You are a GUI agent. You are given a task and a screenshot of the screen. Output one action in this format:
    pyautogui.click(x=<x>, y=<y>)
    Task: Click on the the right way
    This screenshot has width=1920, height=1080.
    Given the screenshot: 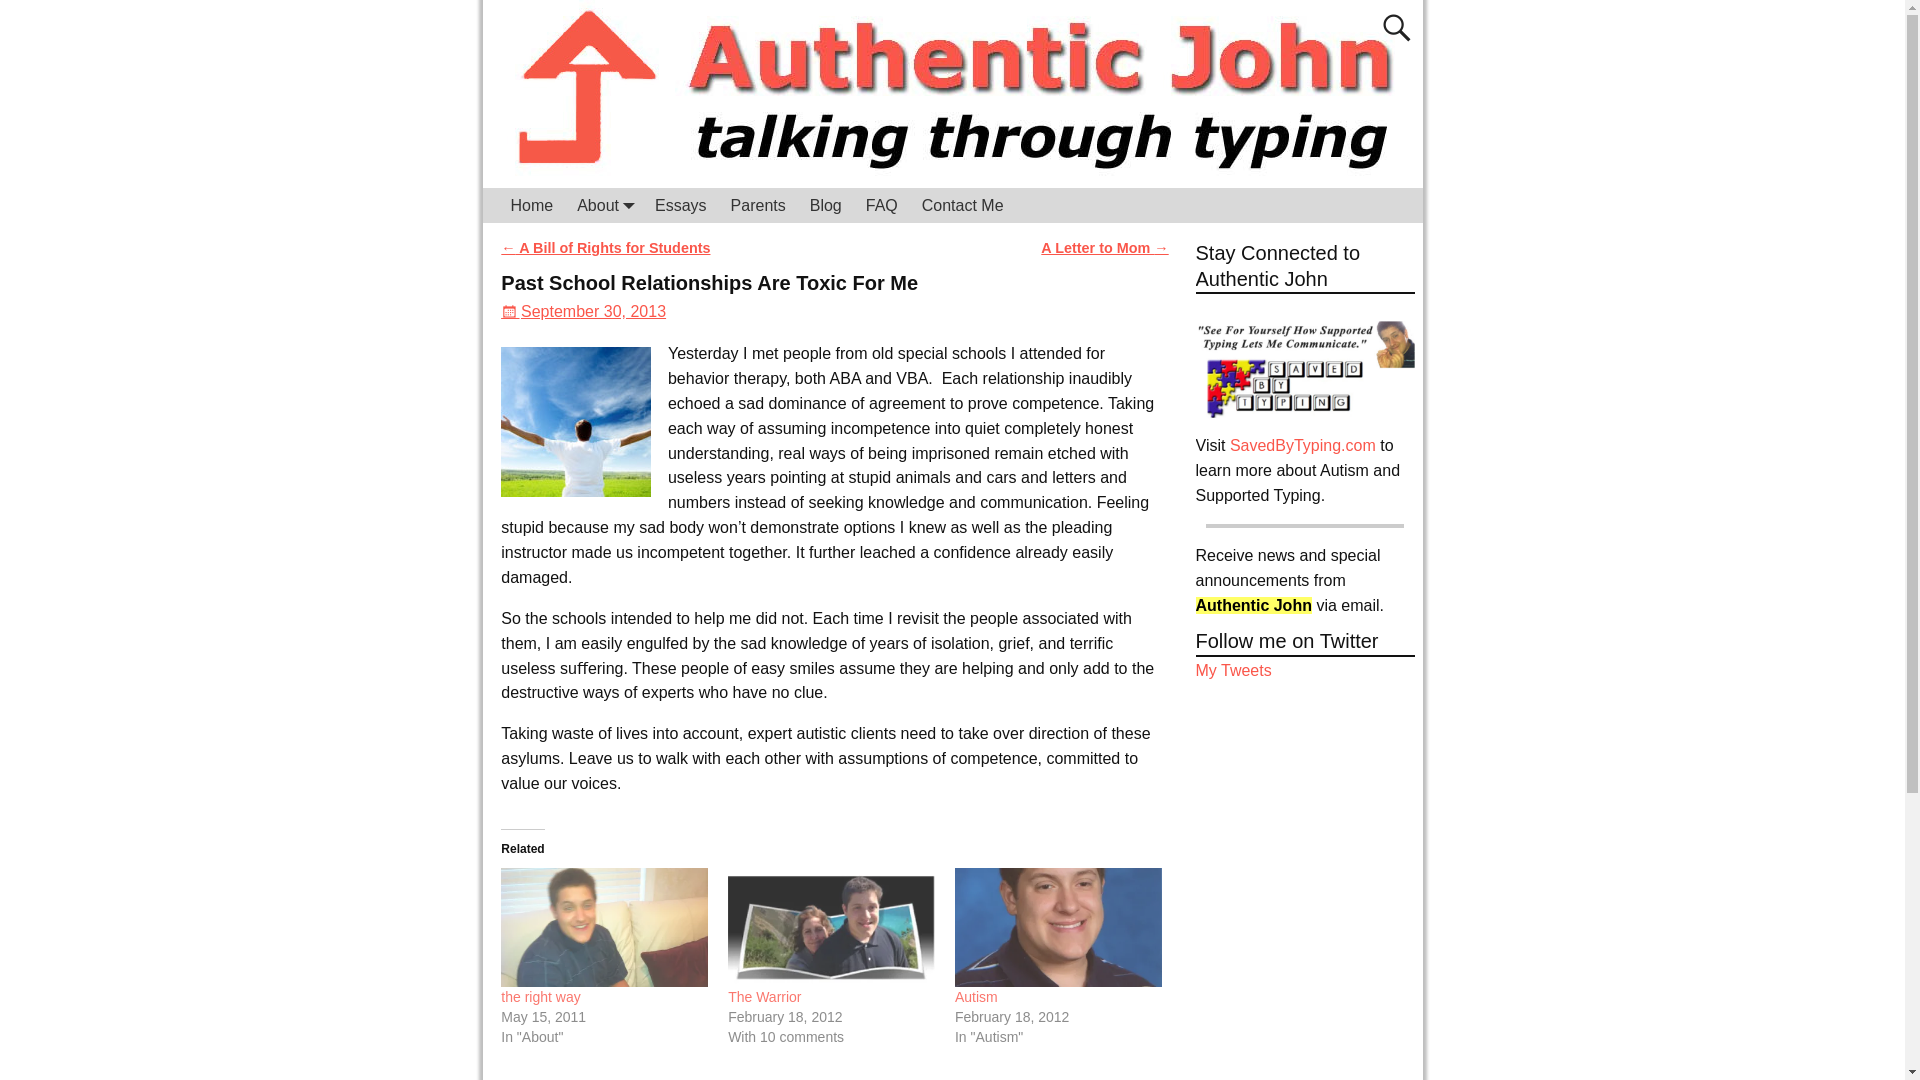 What is the action you would take?
    pyautogui.click(x=540, y=997)
    